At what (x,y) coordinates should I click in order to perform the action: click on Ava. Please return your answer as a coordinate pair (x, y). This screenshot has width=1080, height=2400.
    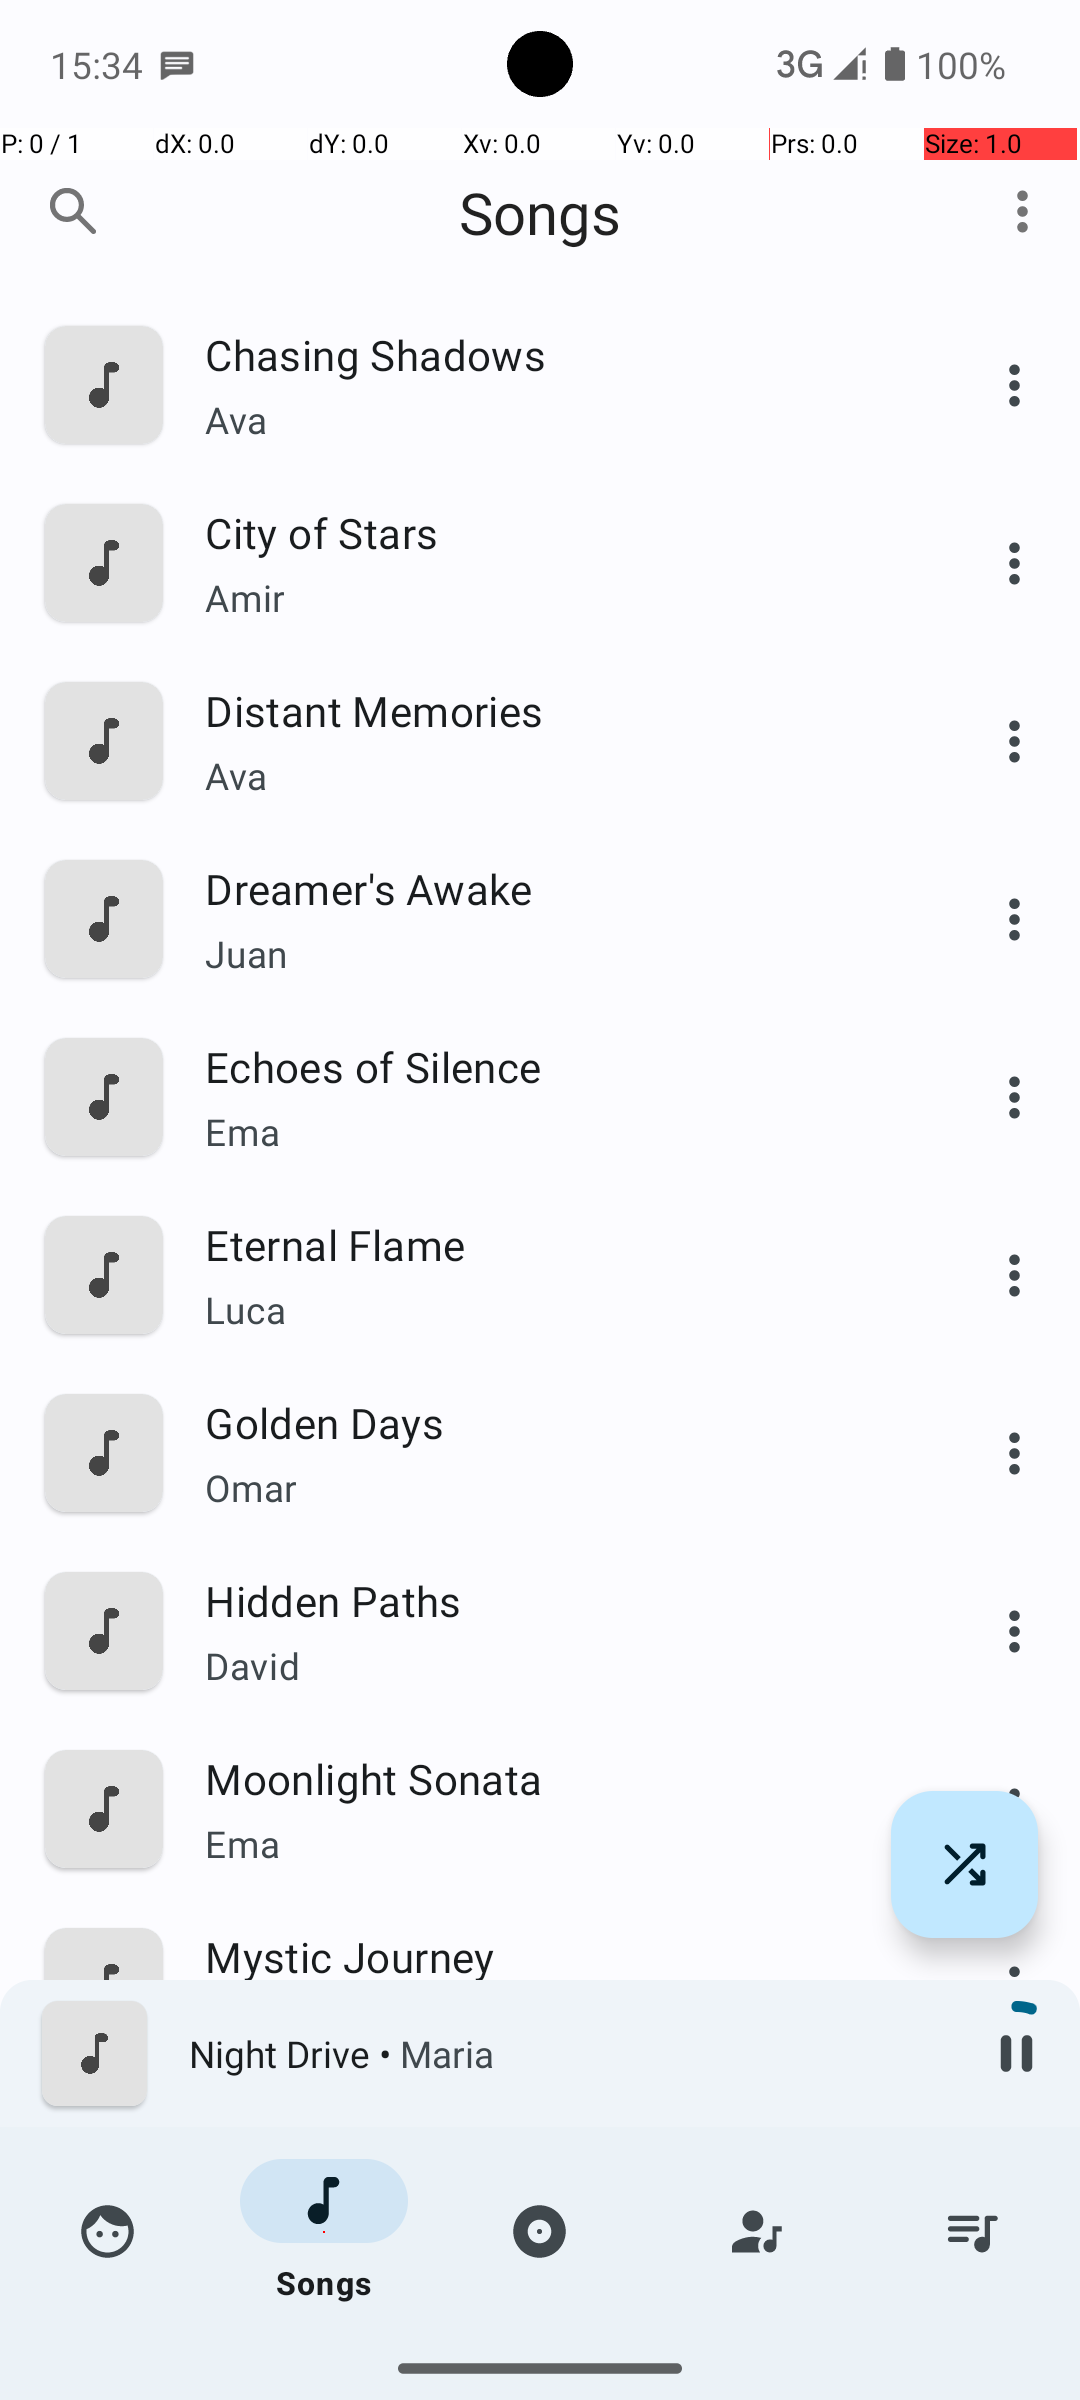
    Looking at the image, I should click on (557, 420).